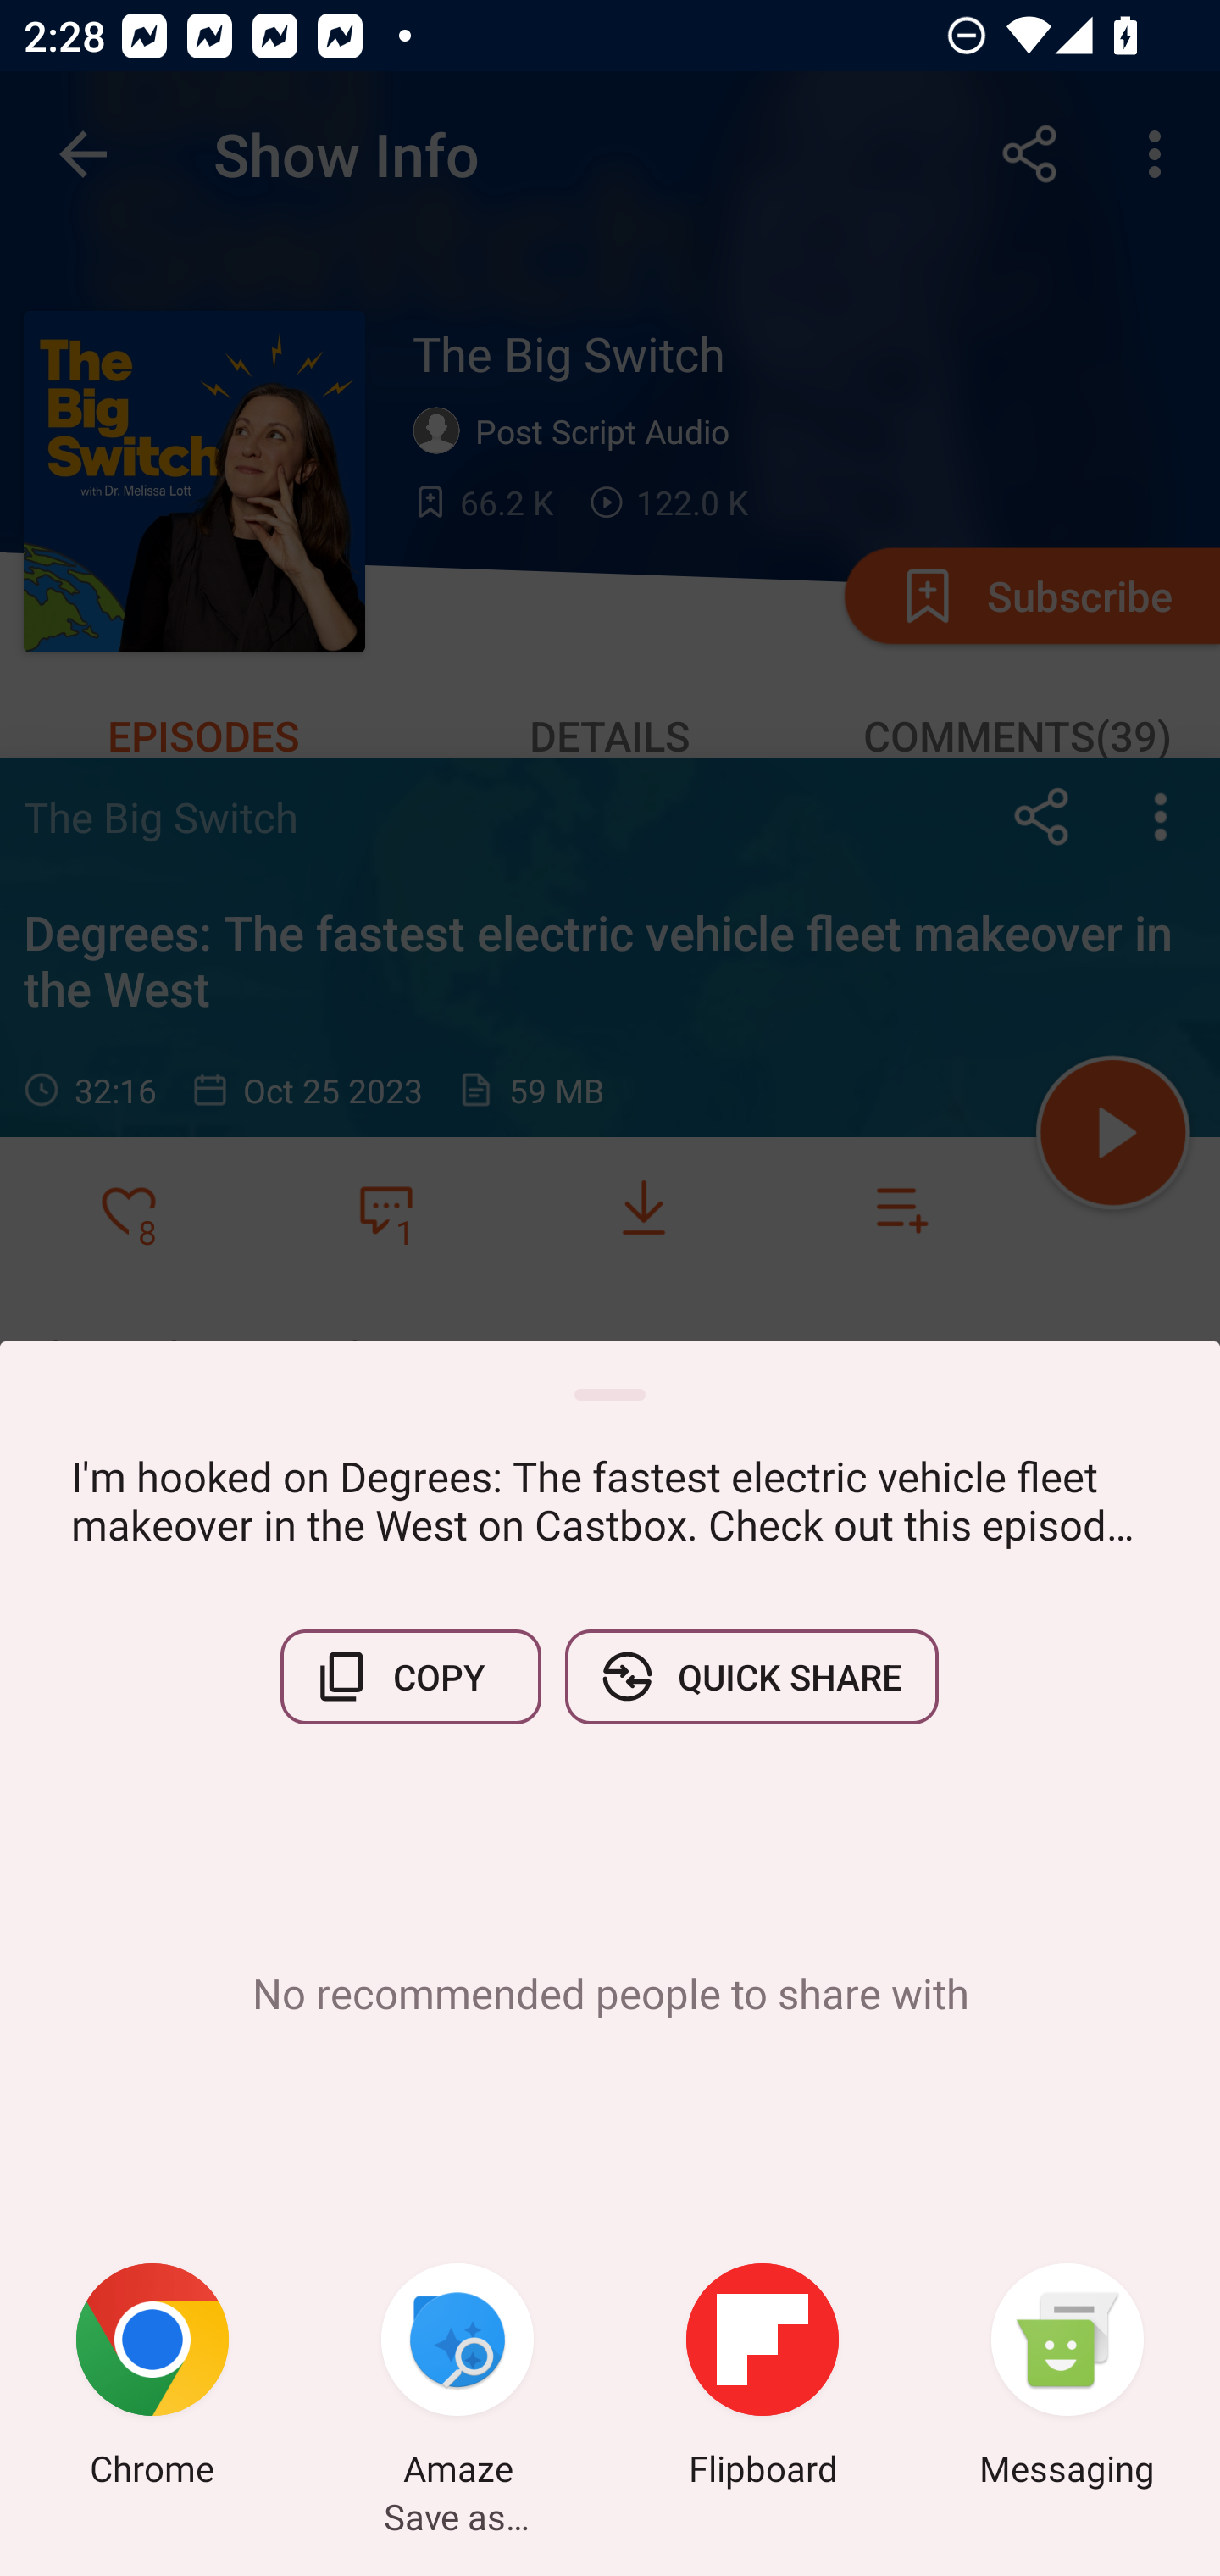  Describe the element at coordinates (751, 1676) in the screenshot. I see `QUICK SHARE` at that location.